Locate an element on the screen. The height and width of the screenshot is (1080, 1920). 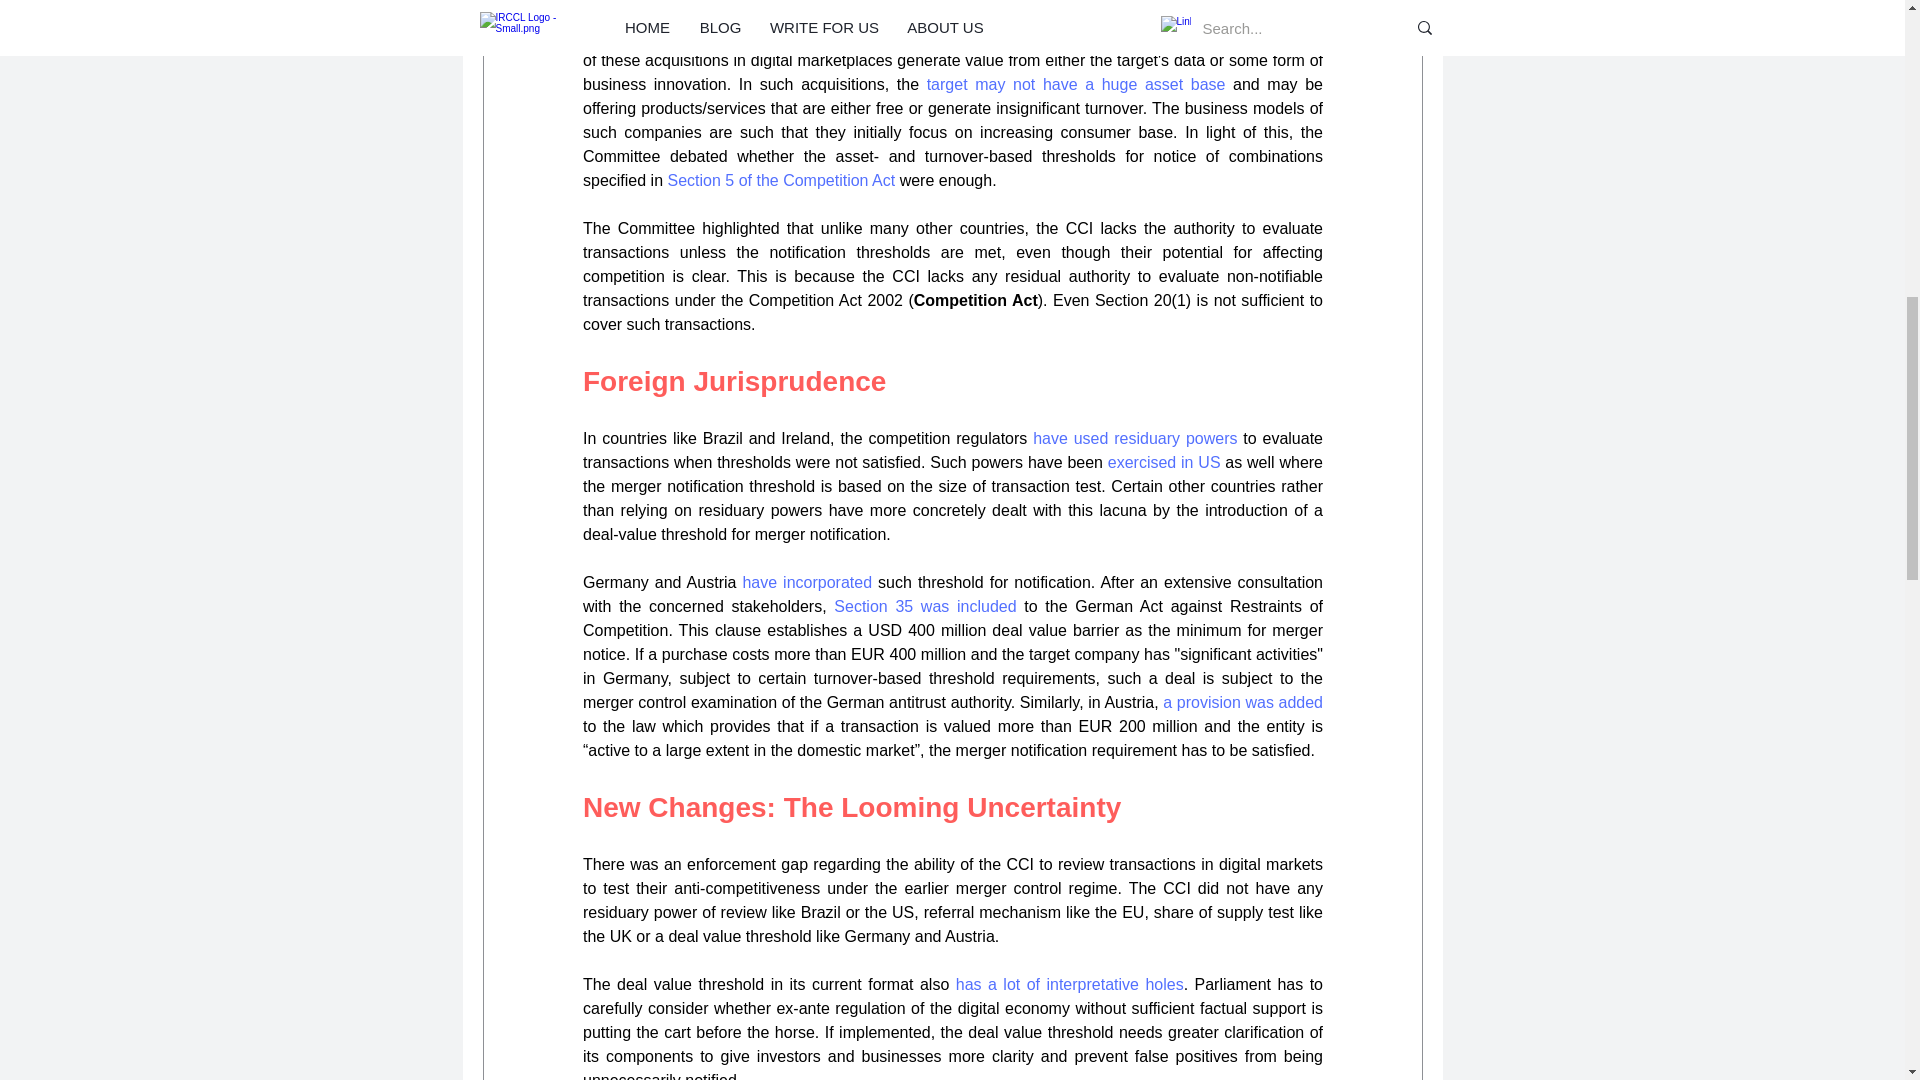
Section 5 of the Competition Act is located at coordinates (780, 180).